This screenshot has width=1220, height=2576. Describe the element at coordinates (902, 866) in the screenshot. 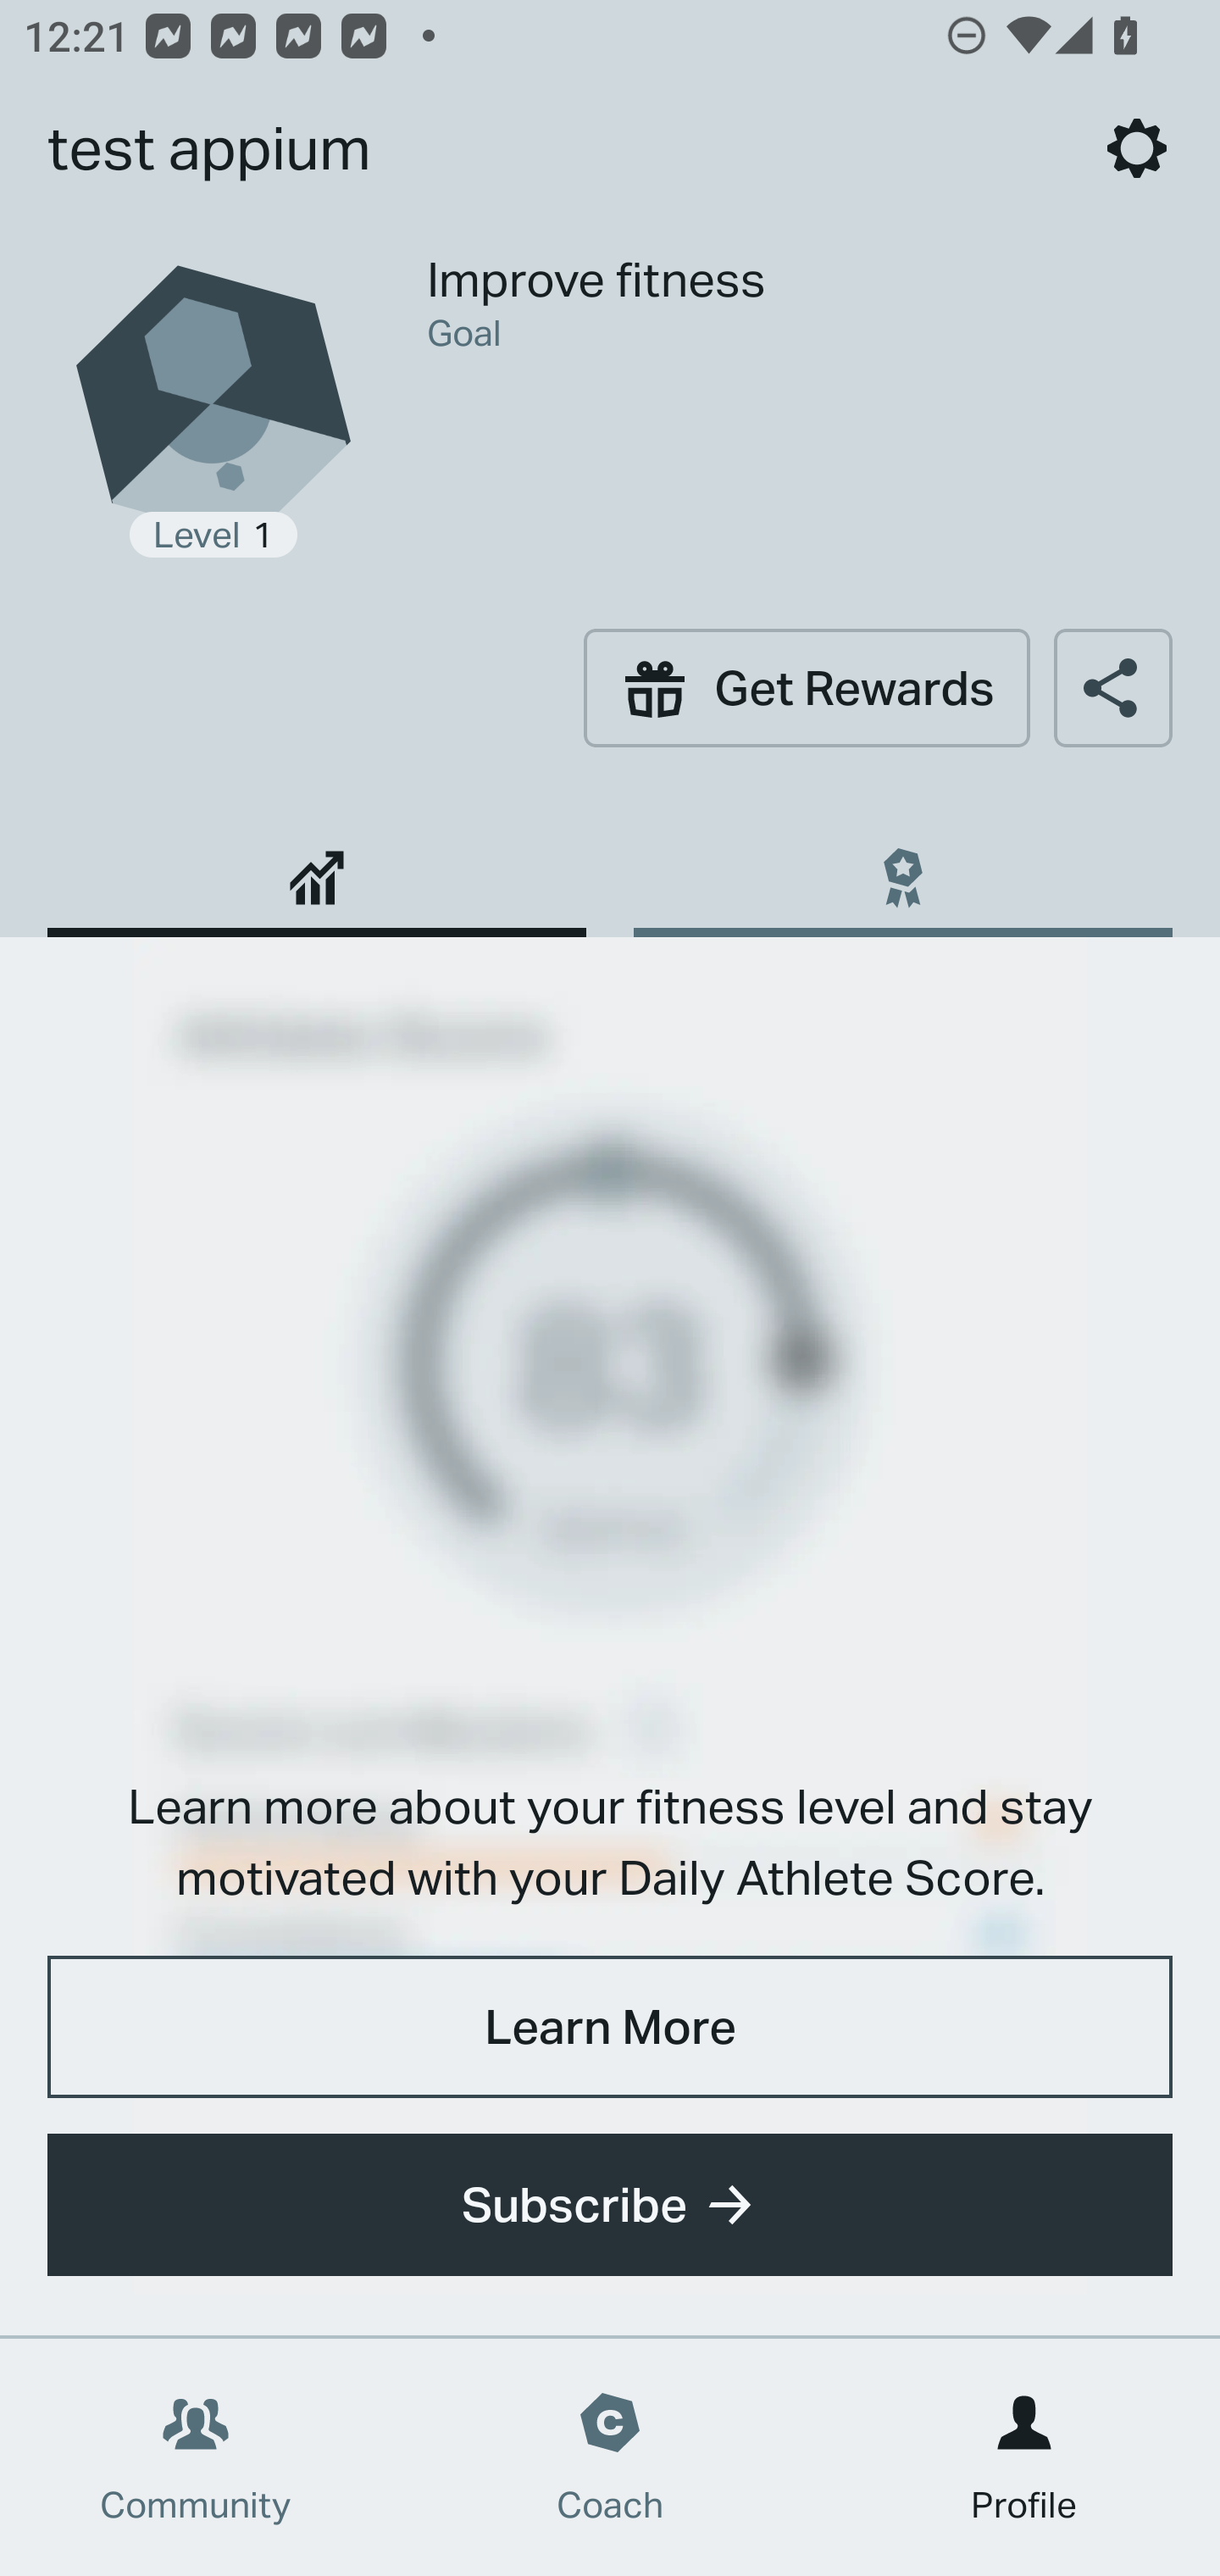

I see `Hall of Fame` at that location.